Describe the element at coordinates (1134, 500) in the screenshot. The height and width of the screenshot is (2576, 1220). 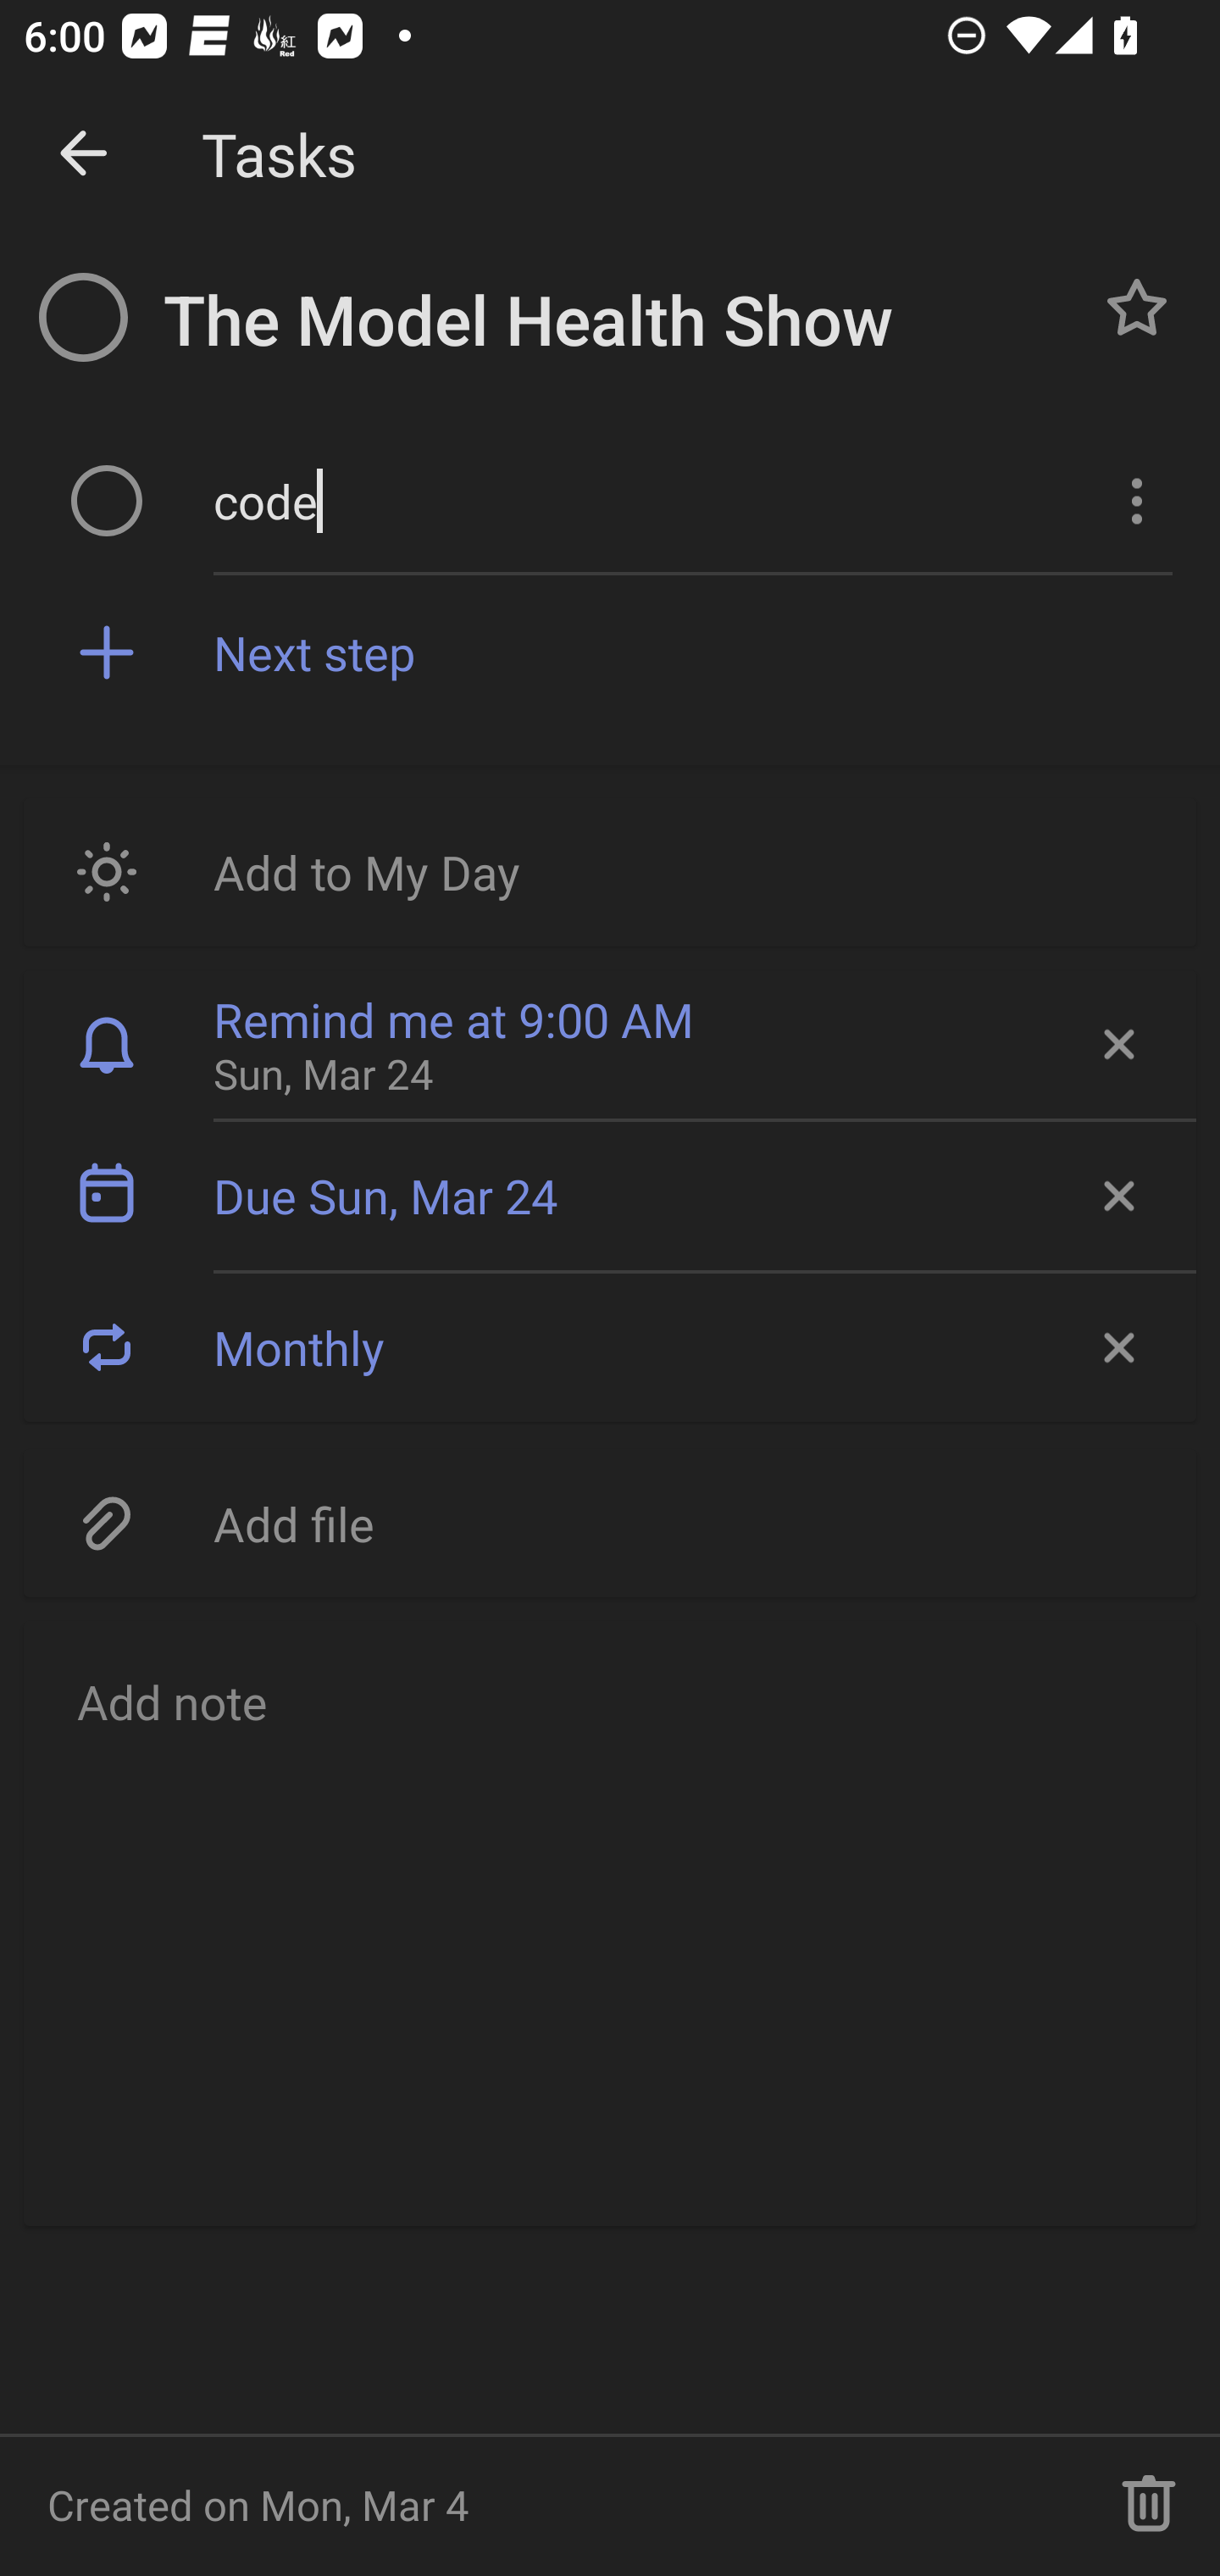
I see `More Options` at that location.